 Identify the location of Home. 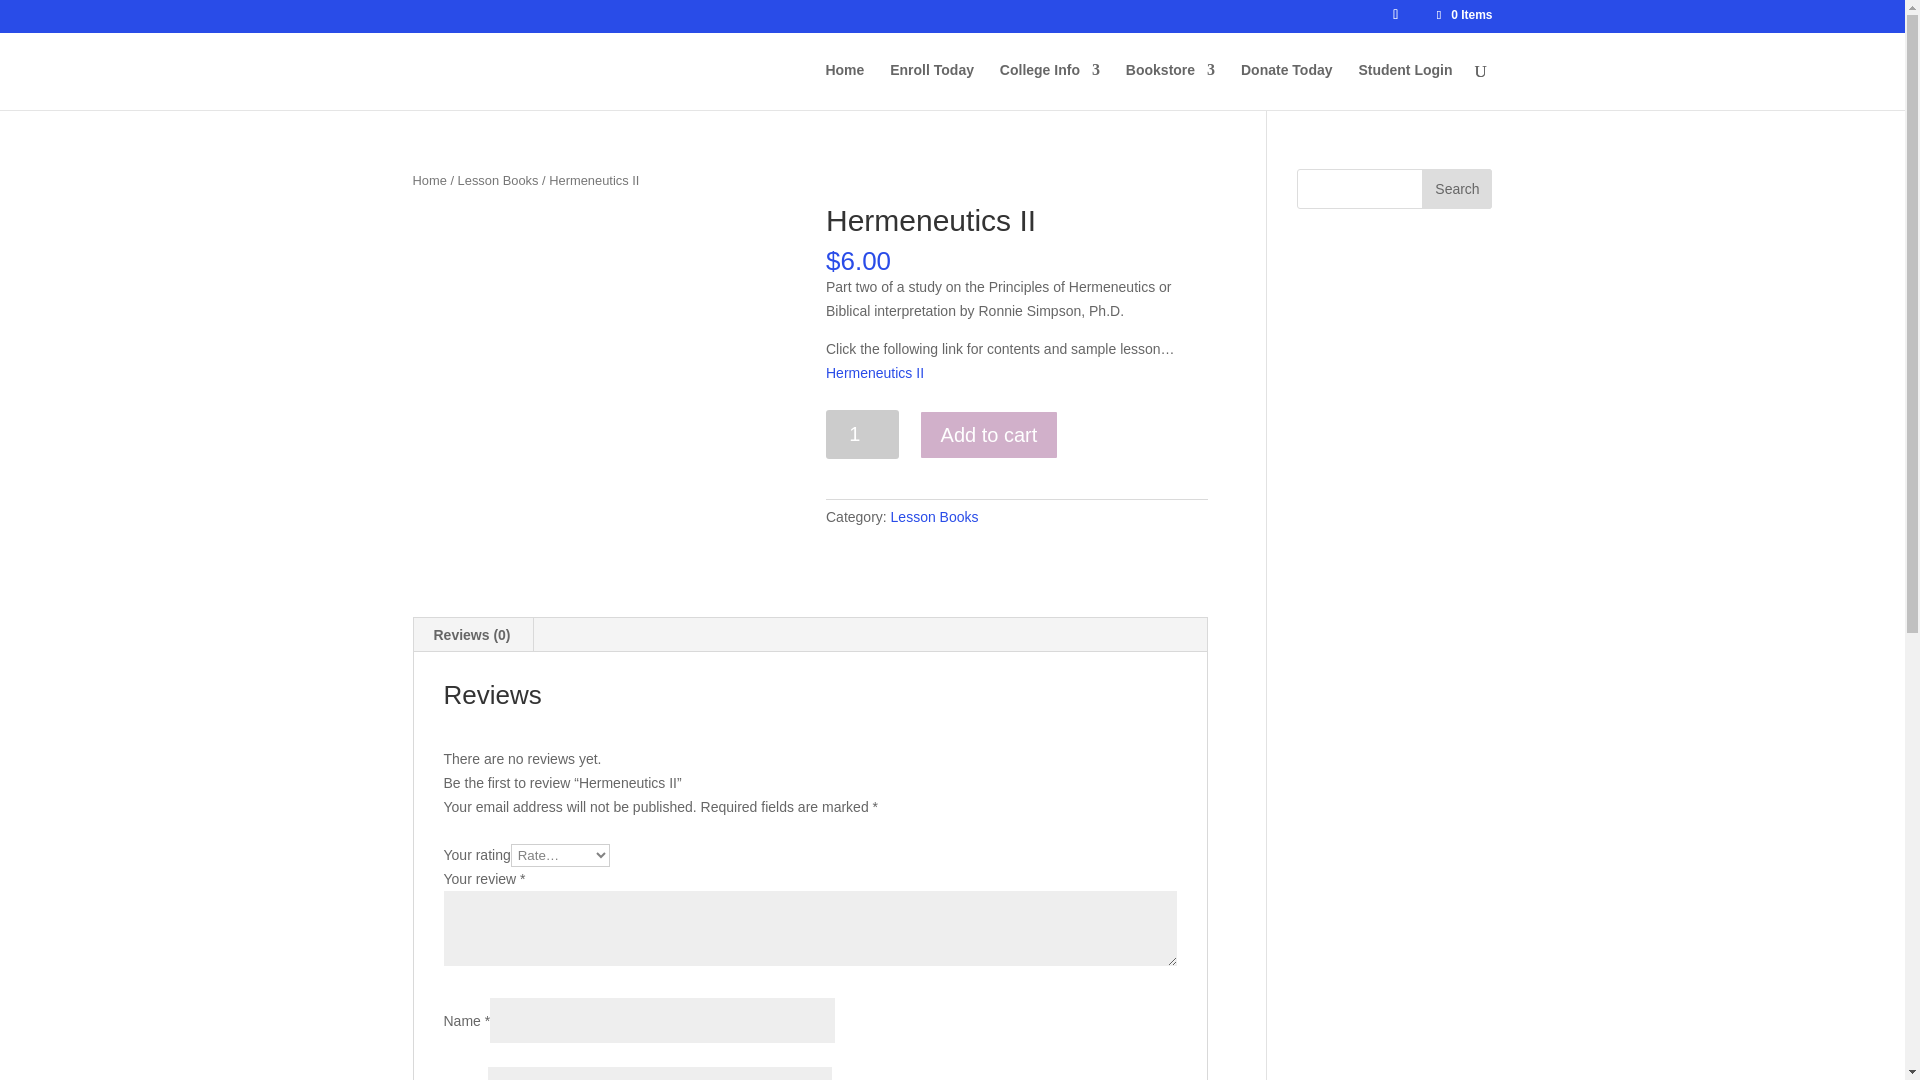
(428, 180).